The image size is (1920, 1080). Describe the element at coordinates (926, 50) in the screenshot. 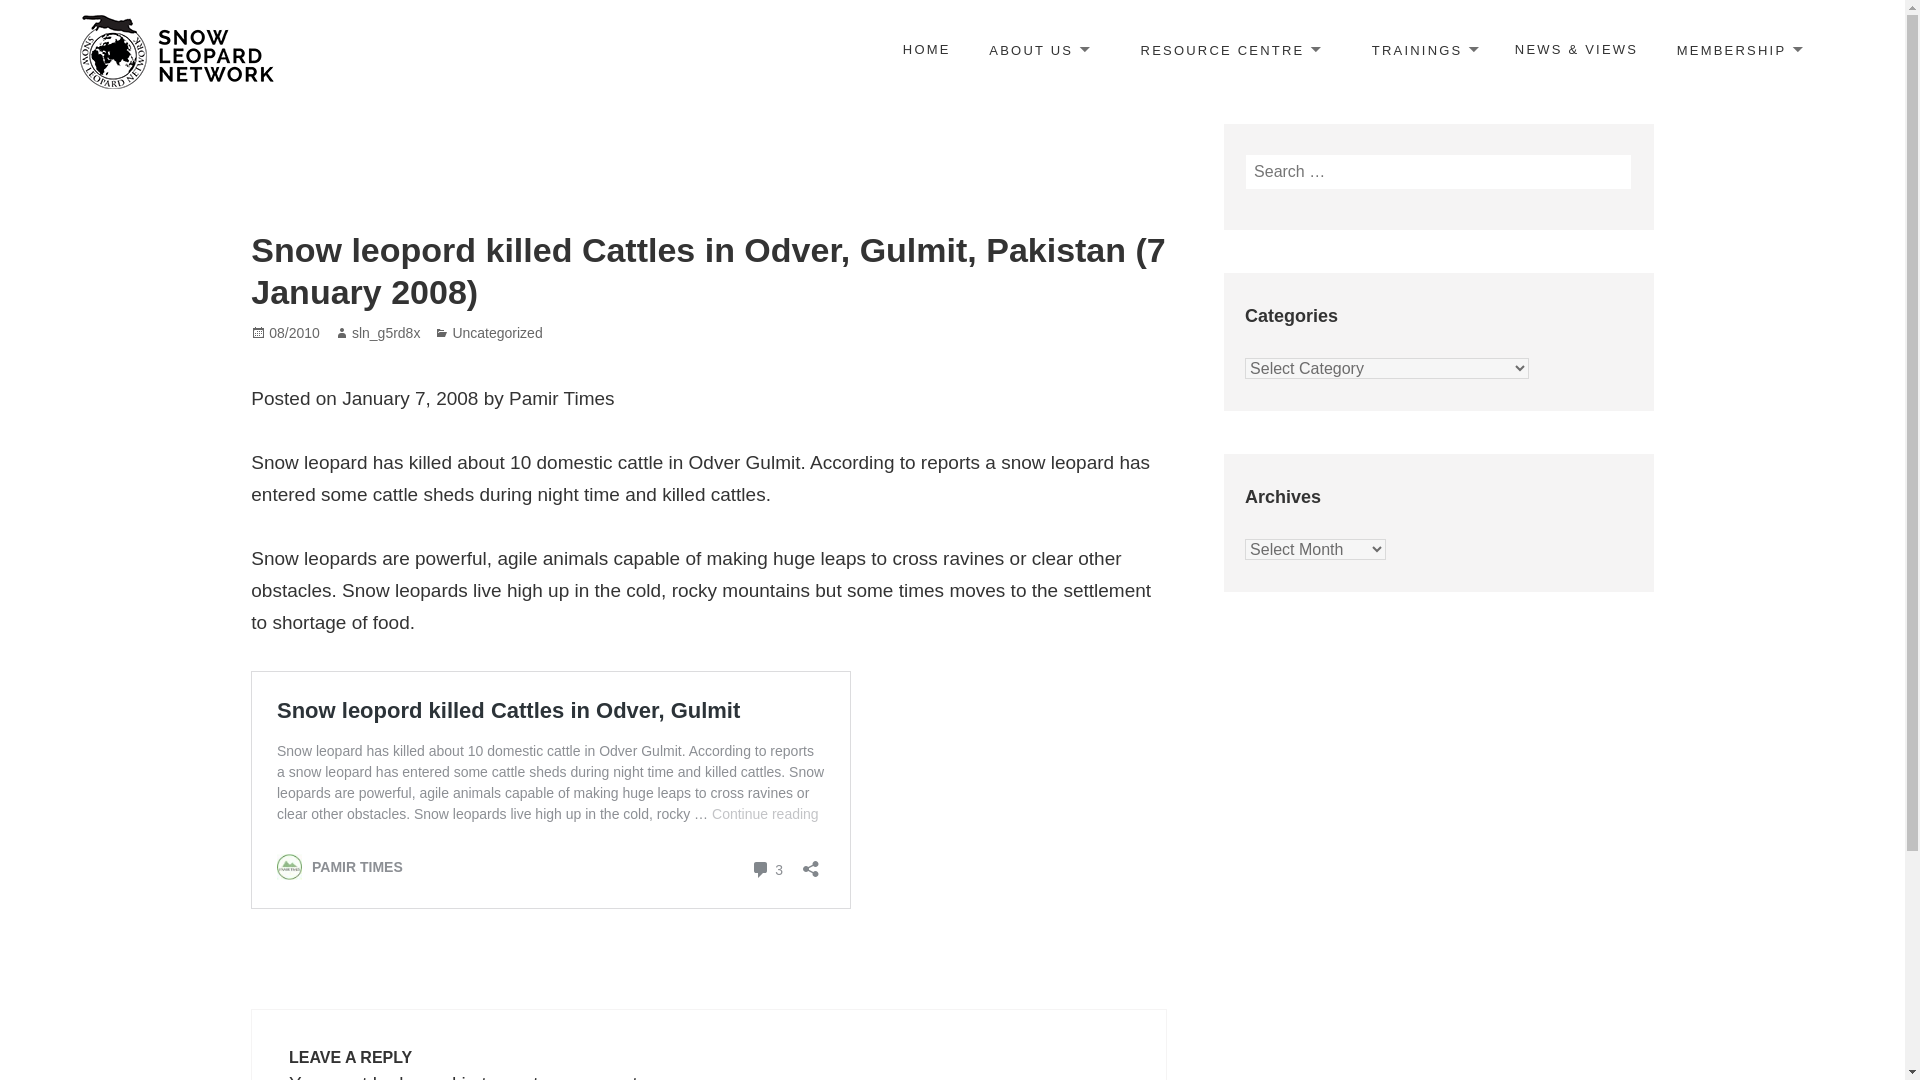

I see `HOME` at that location.